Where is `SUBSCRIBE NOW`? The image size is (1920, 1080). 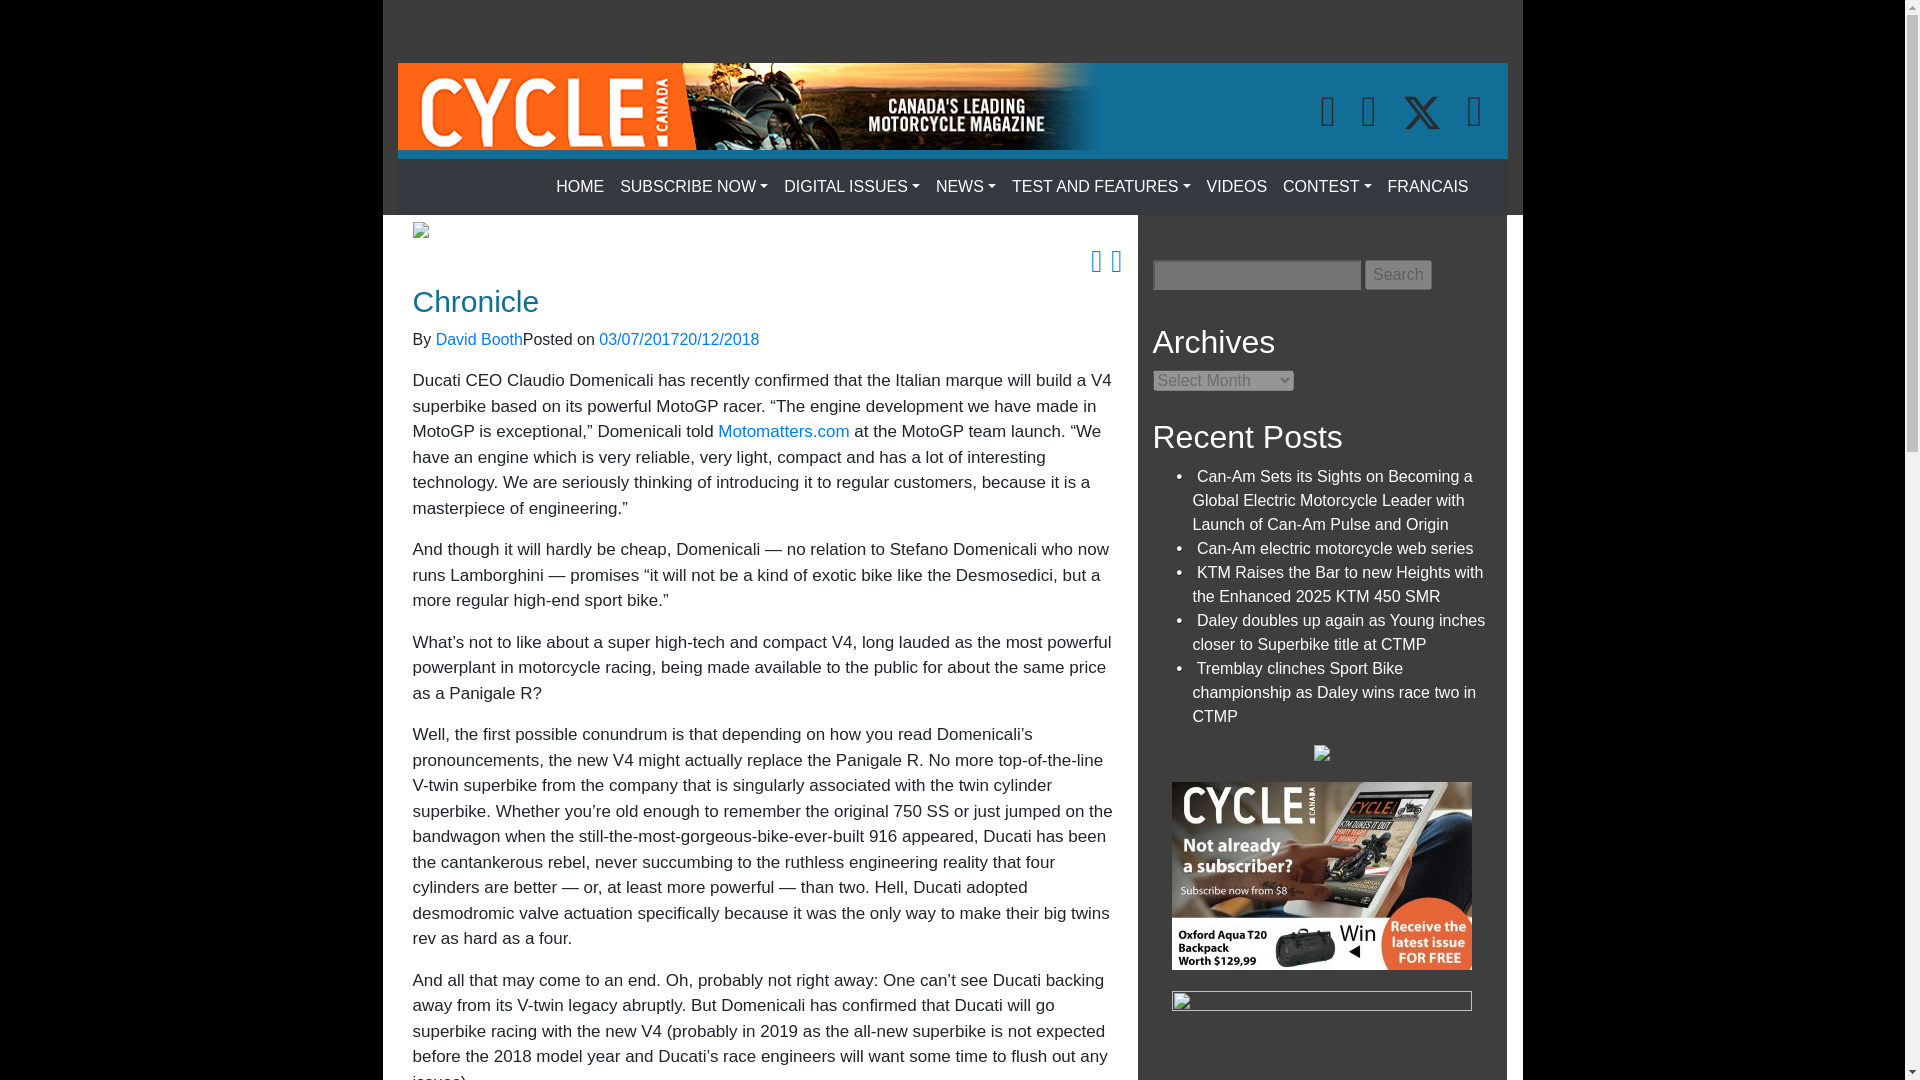
SUBSCRIBE NOW is located at coordinates (694, 187).